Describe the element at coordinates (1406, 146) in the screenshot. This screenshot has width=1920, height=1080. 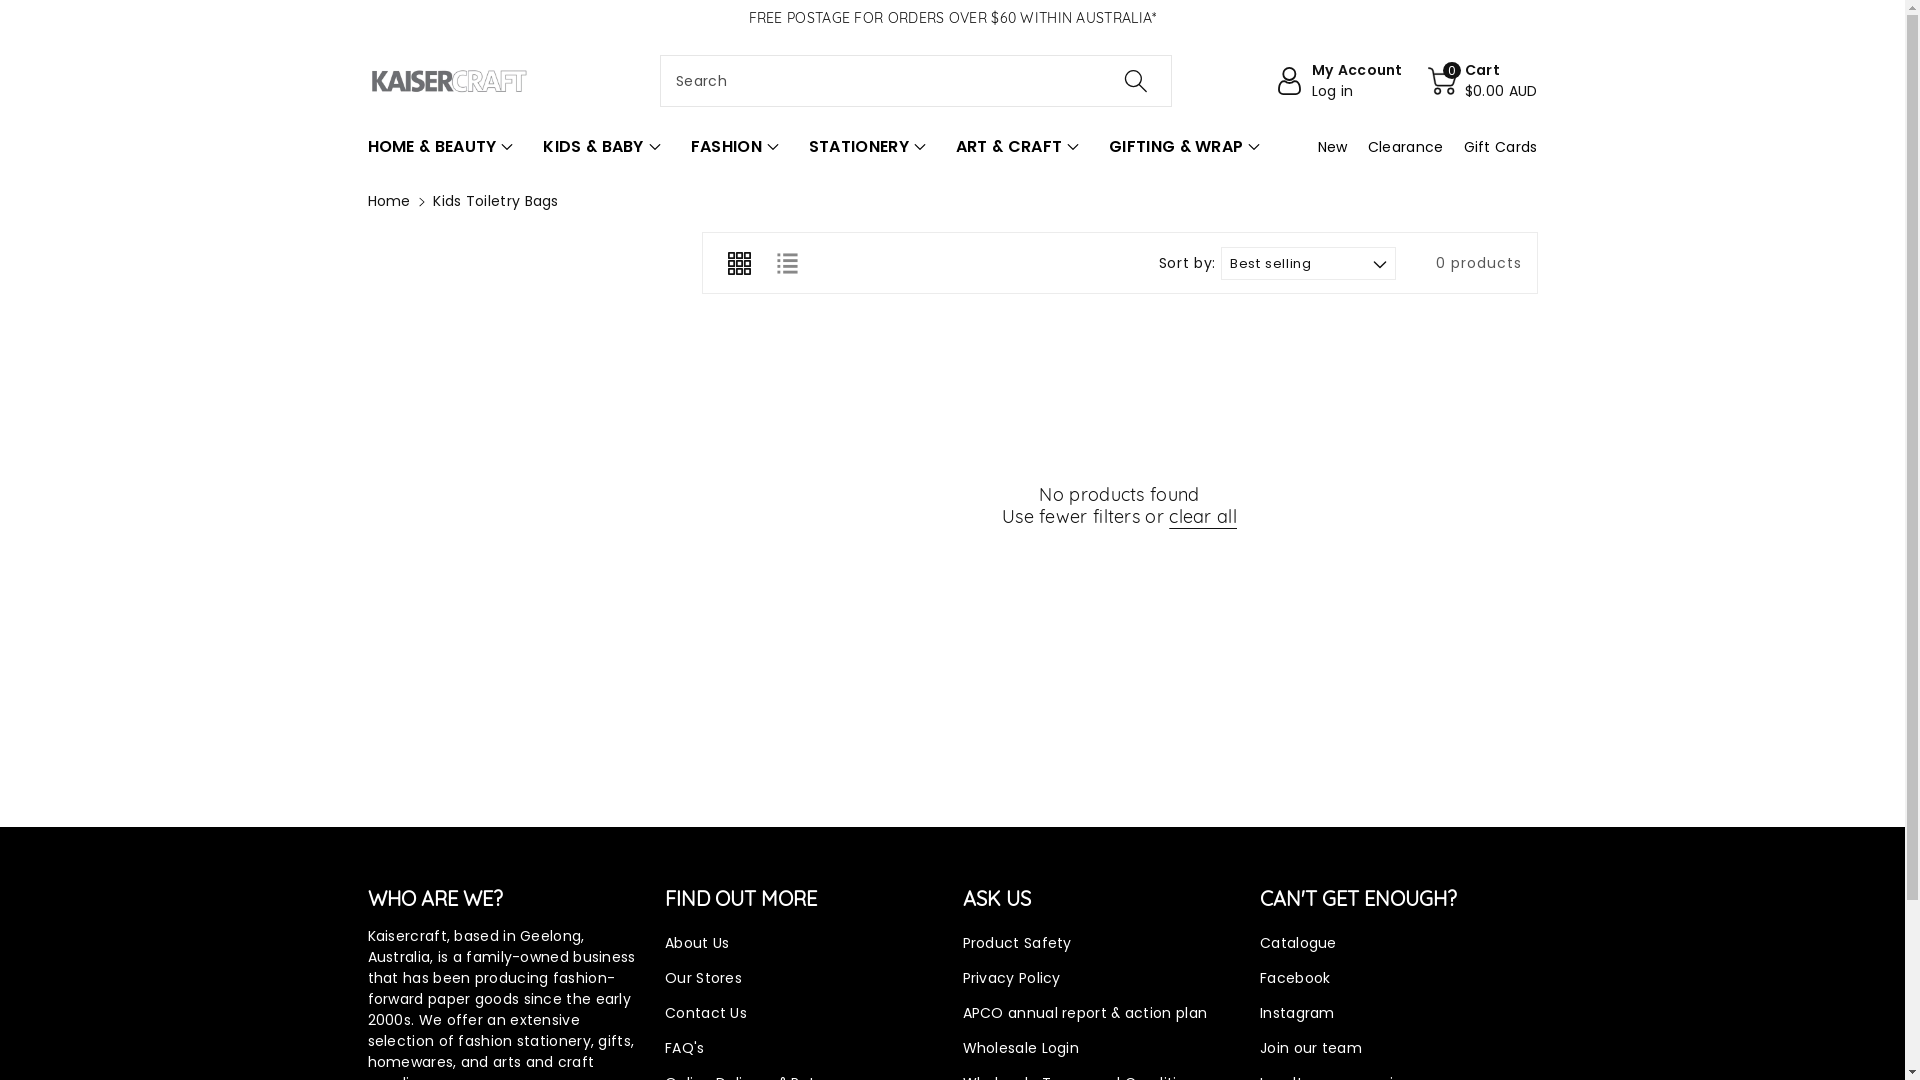
I see `Clearance` at that location.